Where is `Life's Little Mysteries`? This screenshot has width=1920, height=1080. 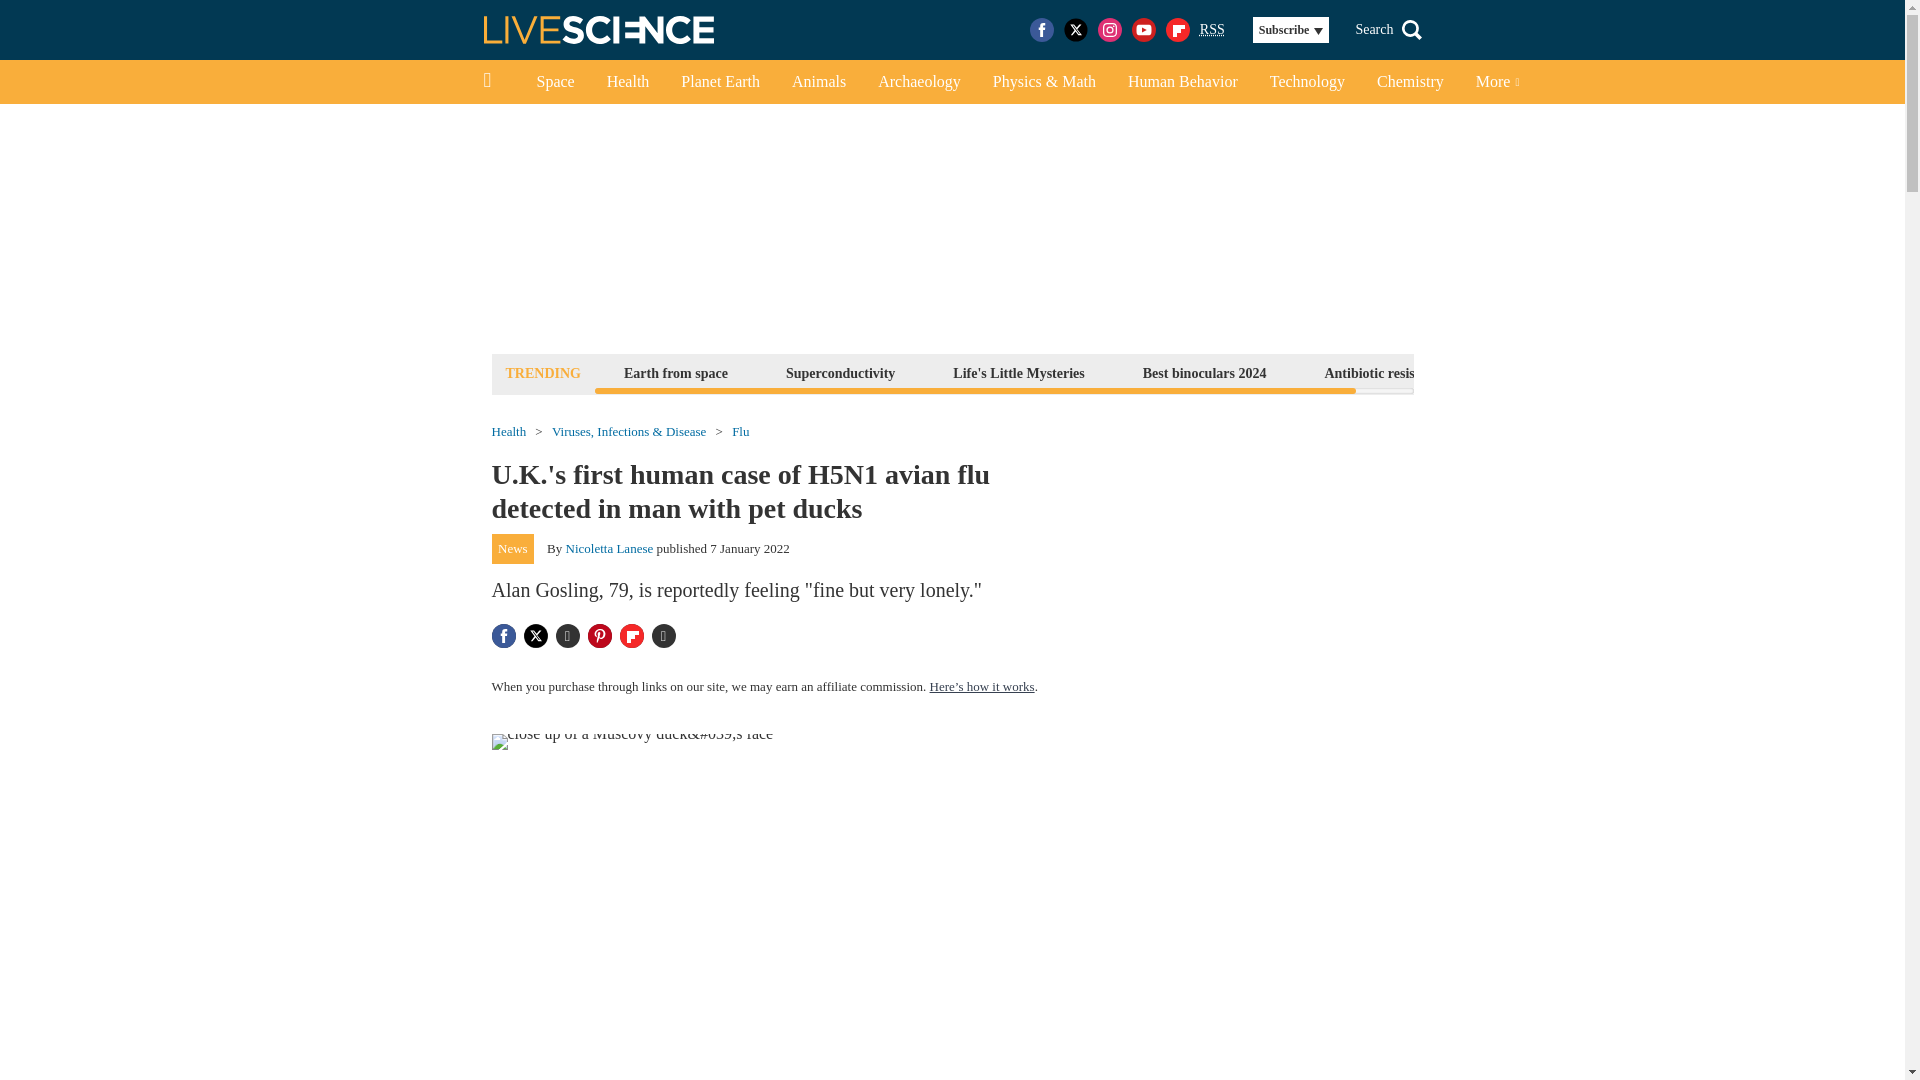
Life's Little Mysteries is located at coordinates (1018, 372).